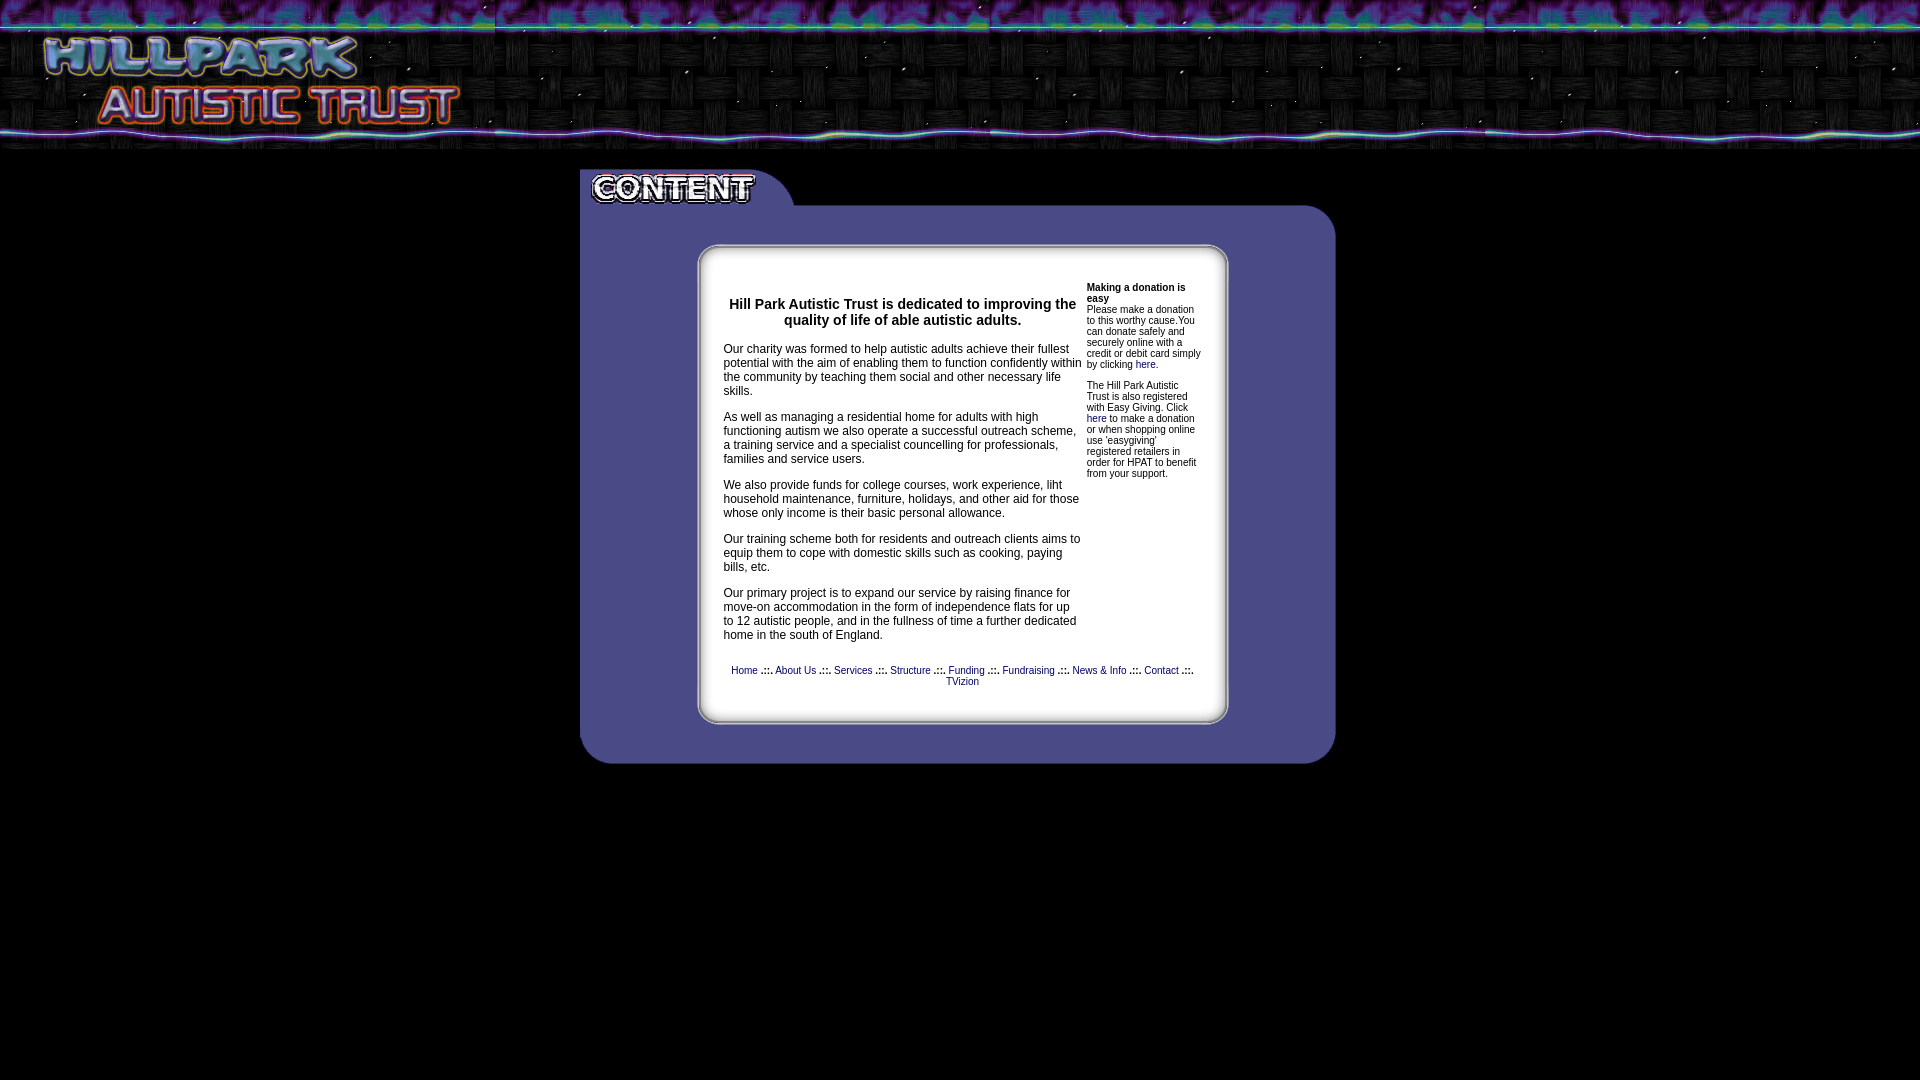  I want to click on Structure, so click(910, 670).